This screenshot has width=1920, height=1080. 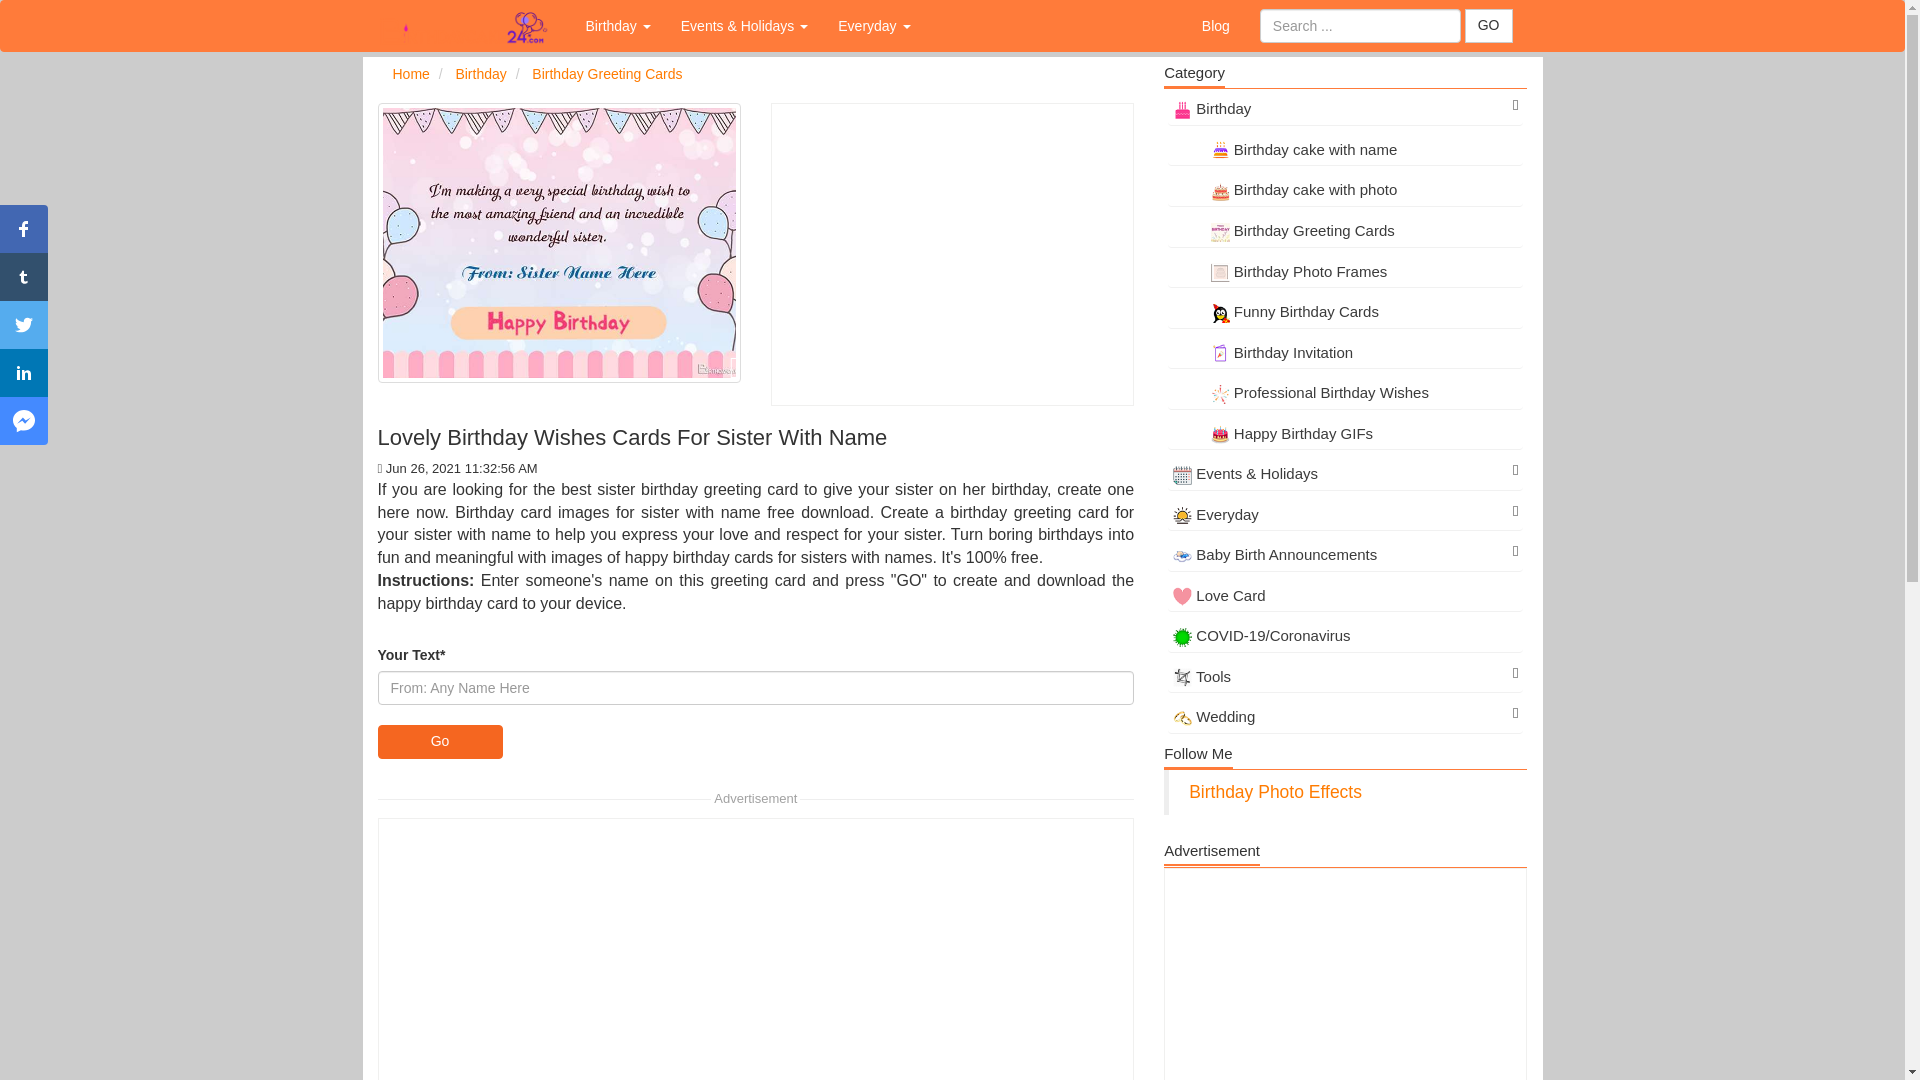 I want to click on Create birthday cards online, Create holiday cards online, so click(x=466, y=26).